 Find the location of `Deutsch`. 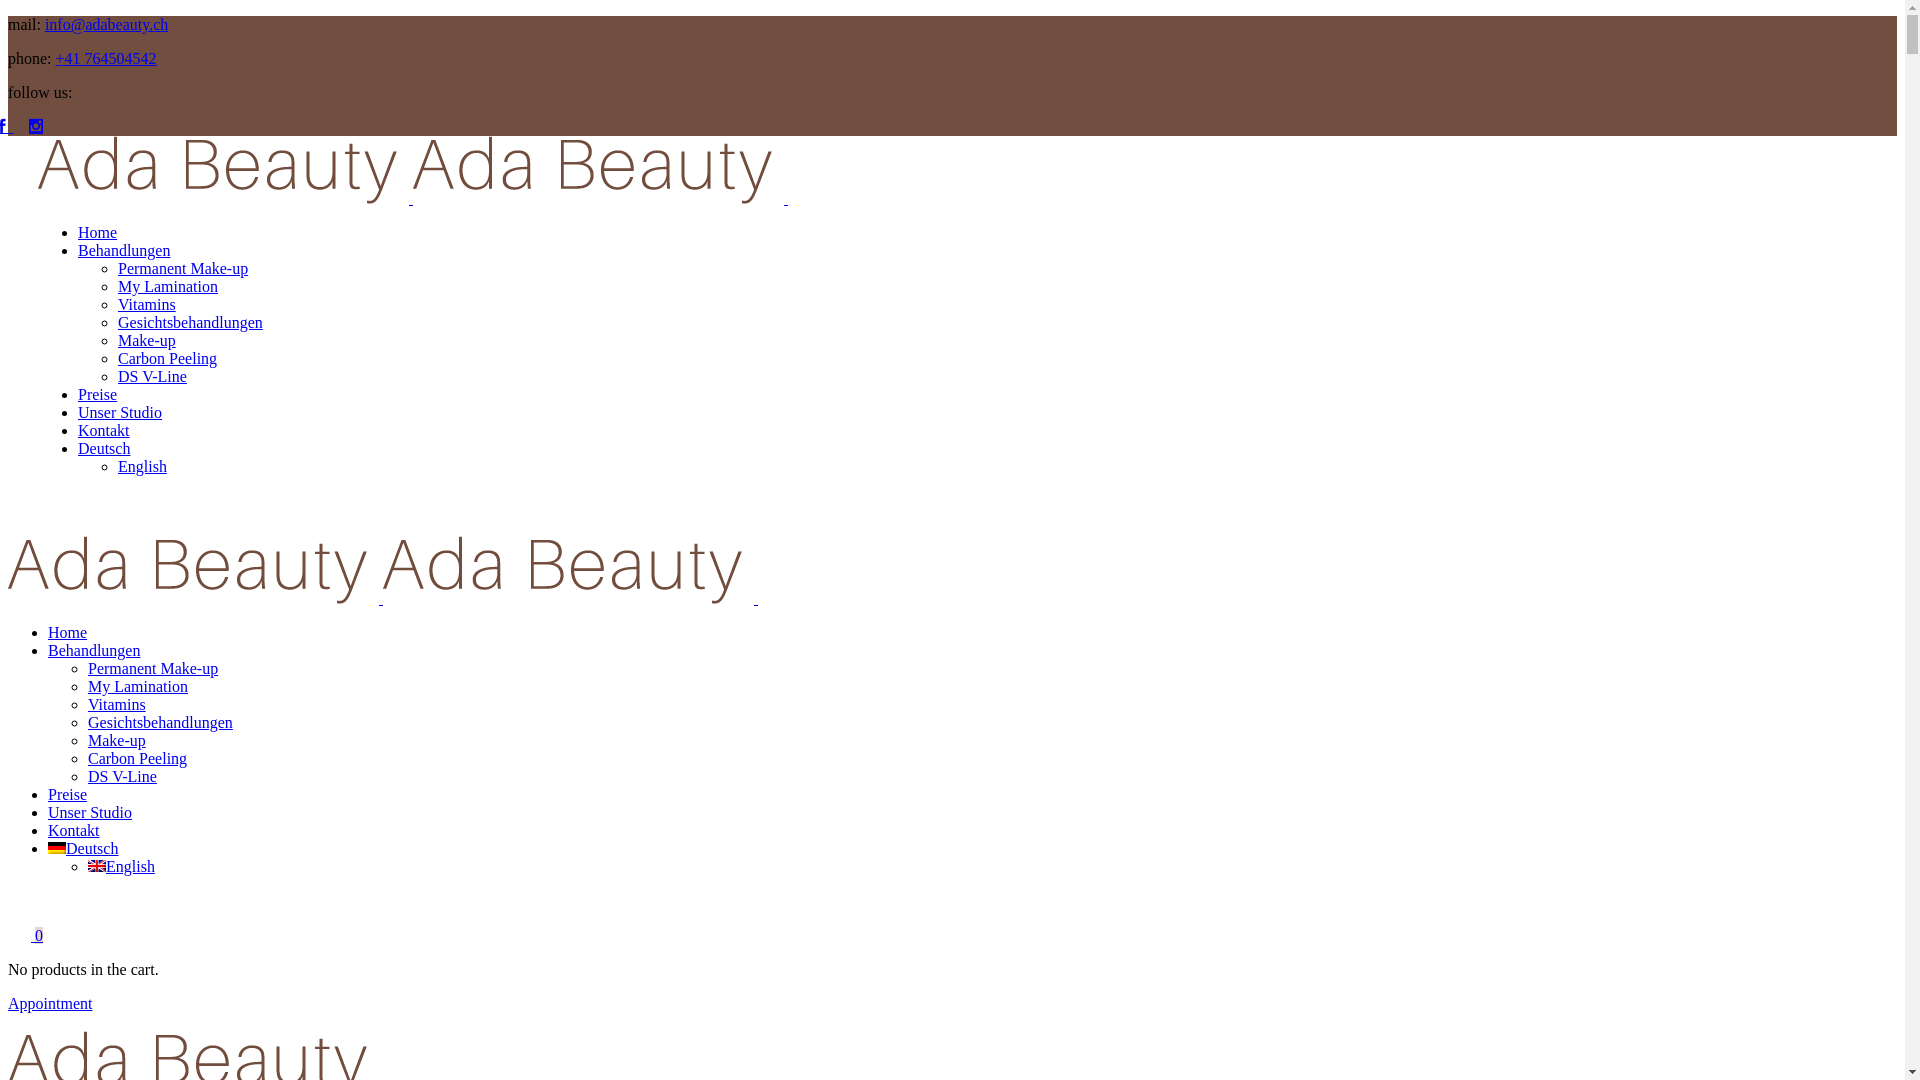

Deutsch is located at coordinates (104, 448).